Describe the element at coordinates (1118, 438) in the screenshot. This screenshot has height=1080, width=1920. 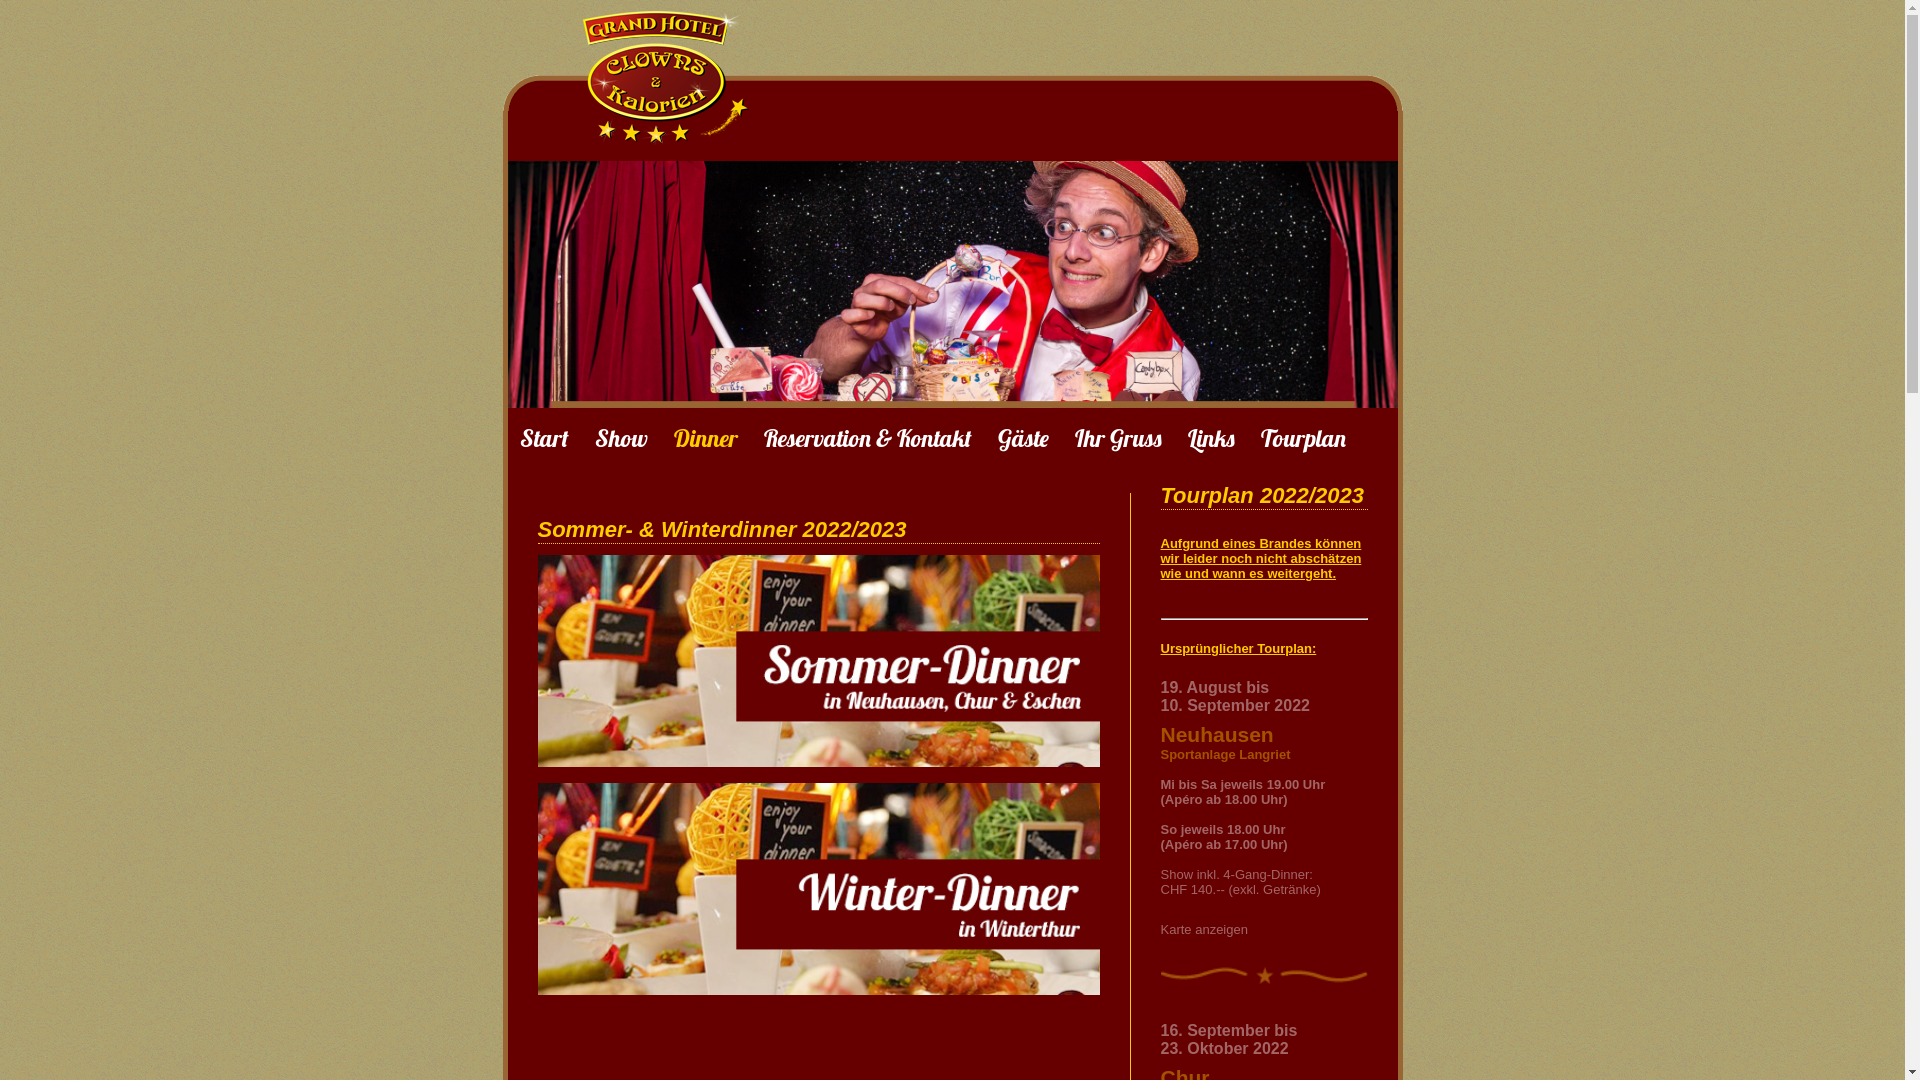
I see `Ihr Gruss` at that location.